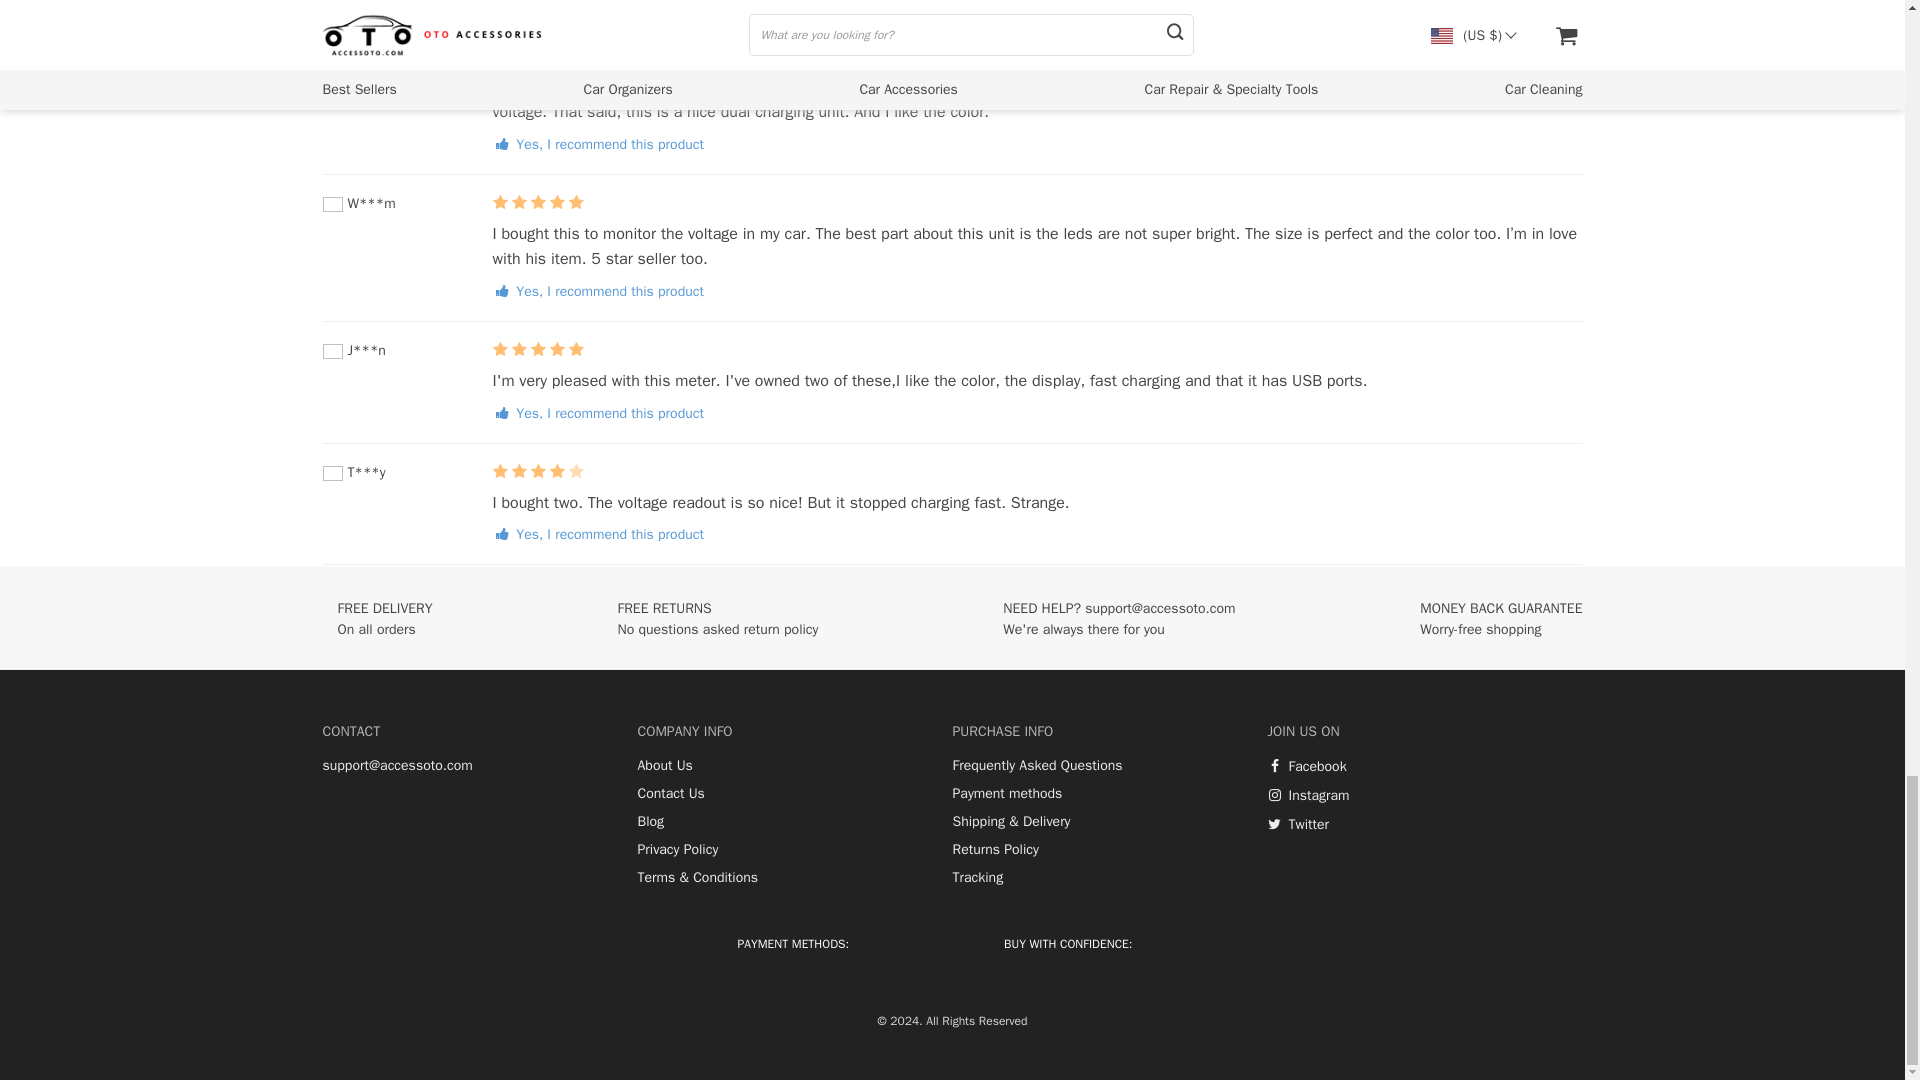 The height and width of the screenshot is (1080, 1920). I want to click on Privacy Policy, so click(678, 850).